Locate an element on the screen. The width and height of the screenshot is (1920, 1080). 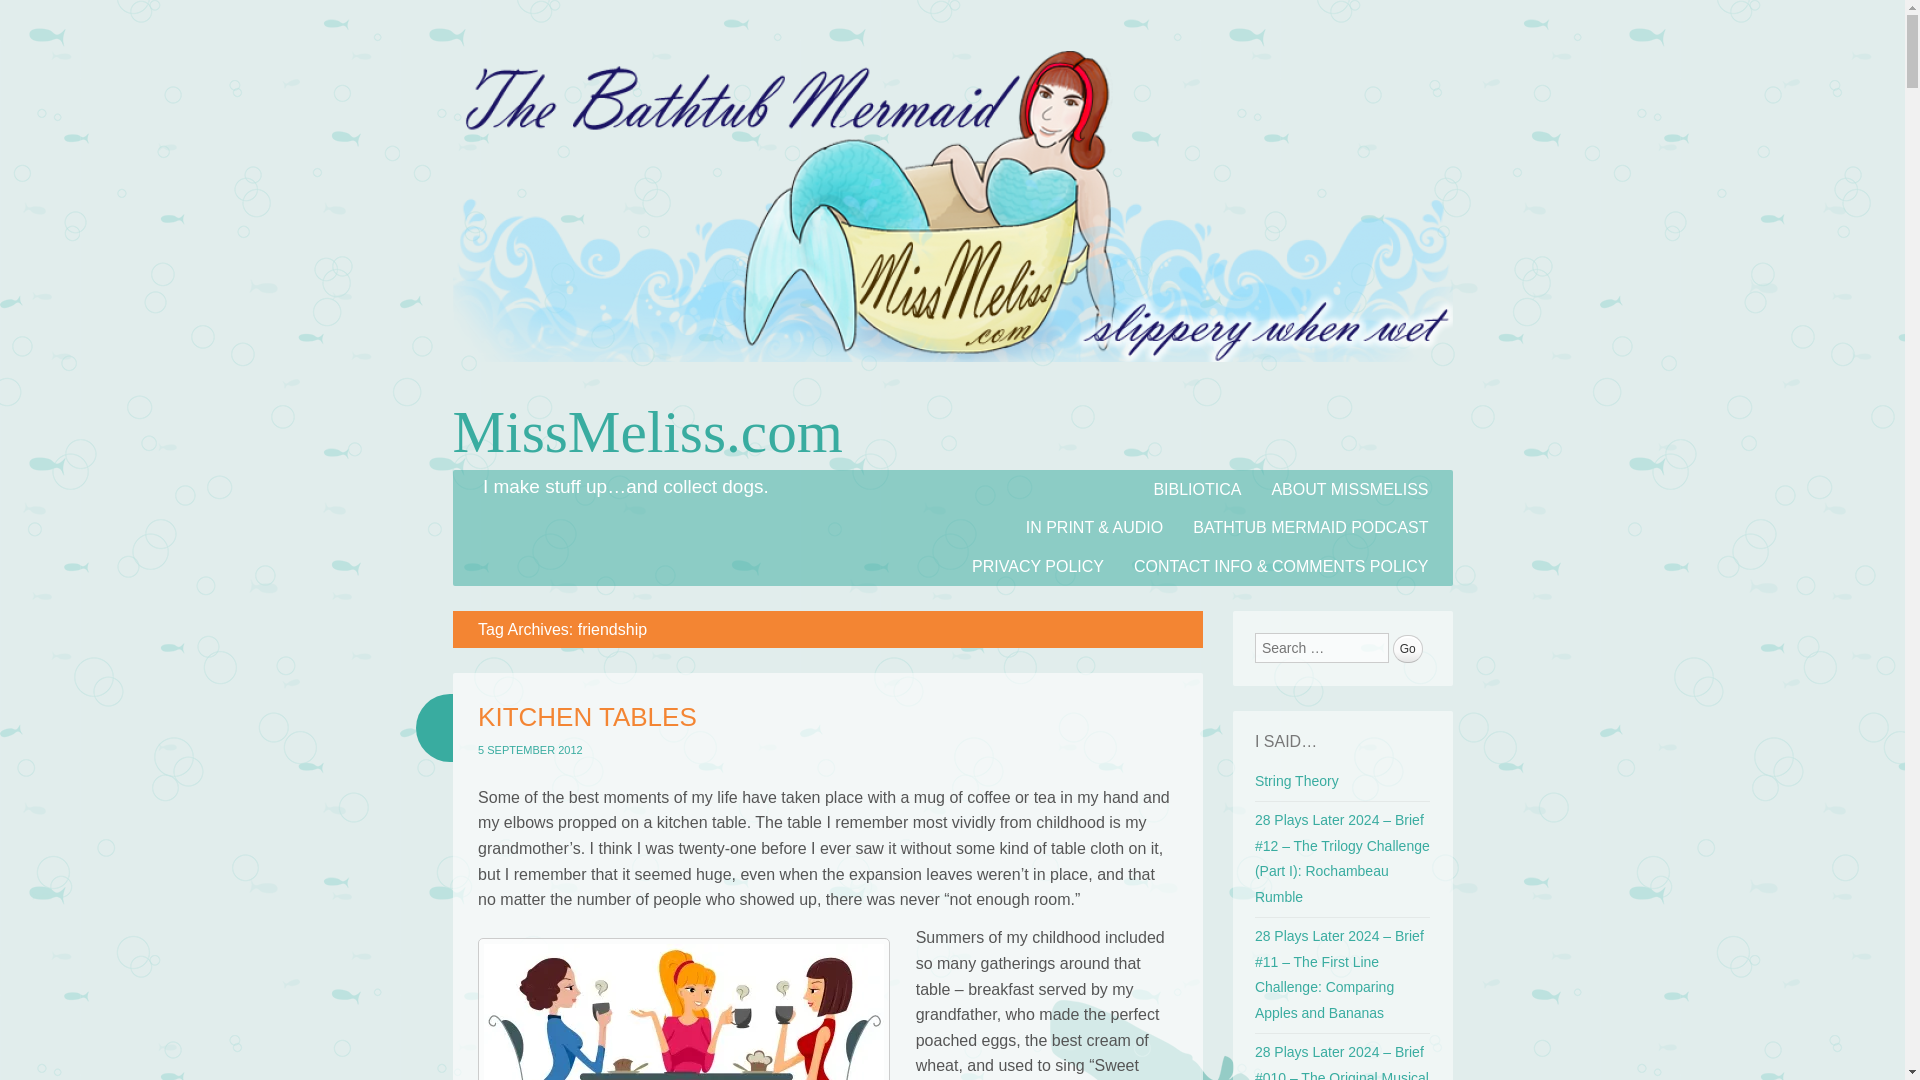
String Theory is located at coordinates (1296, 781).